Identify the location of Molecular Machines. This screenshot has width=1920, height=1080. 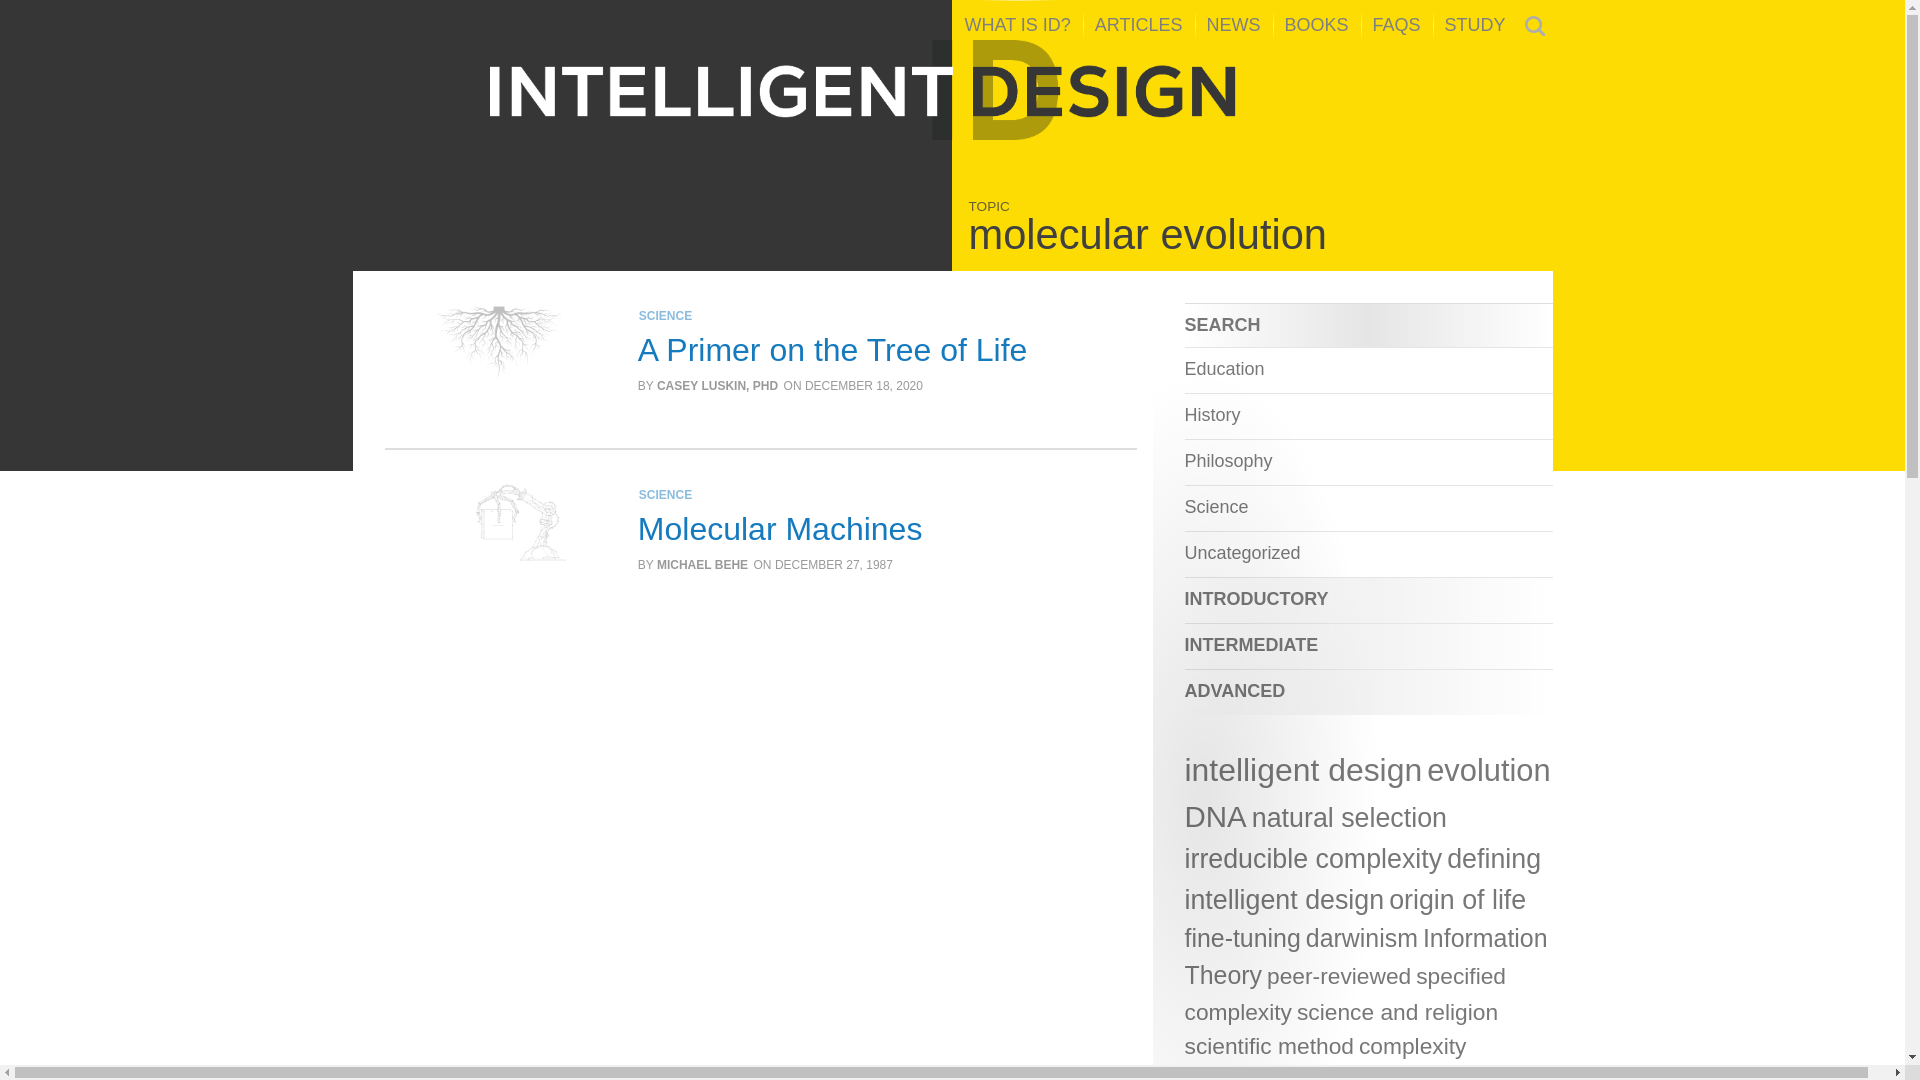
(780, 528).